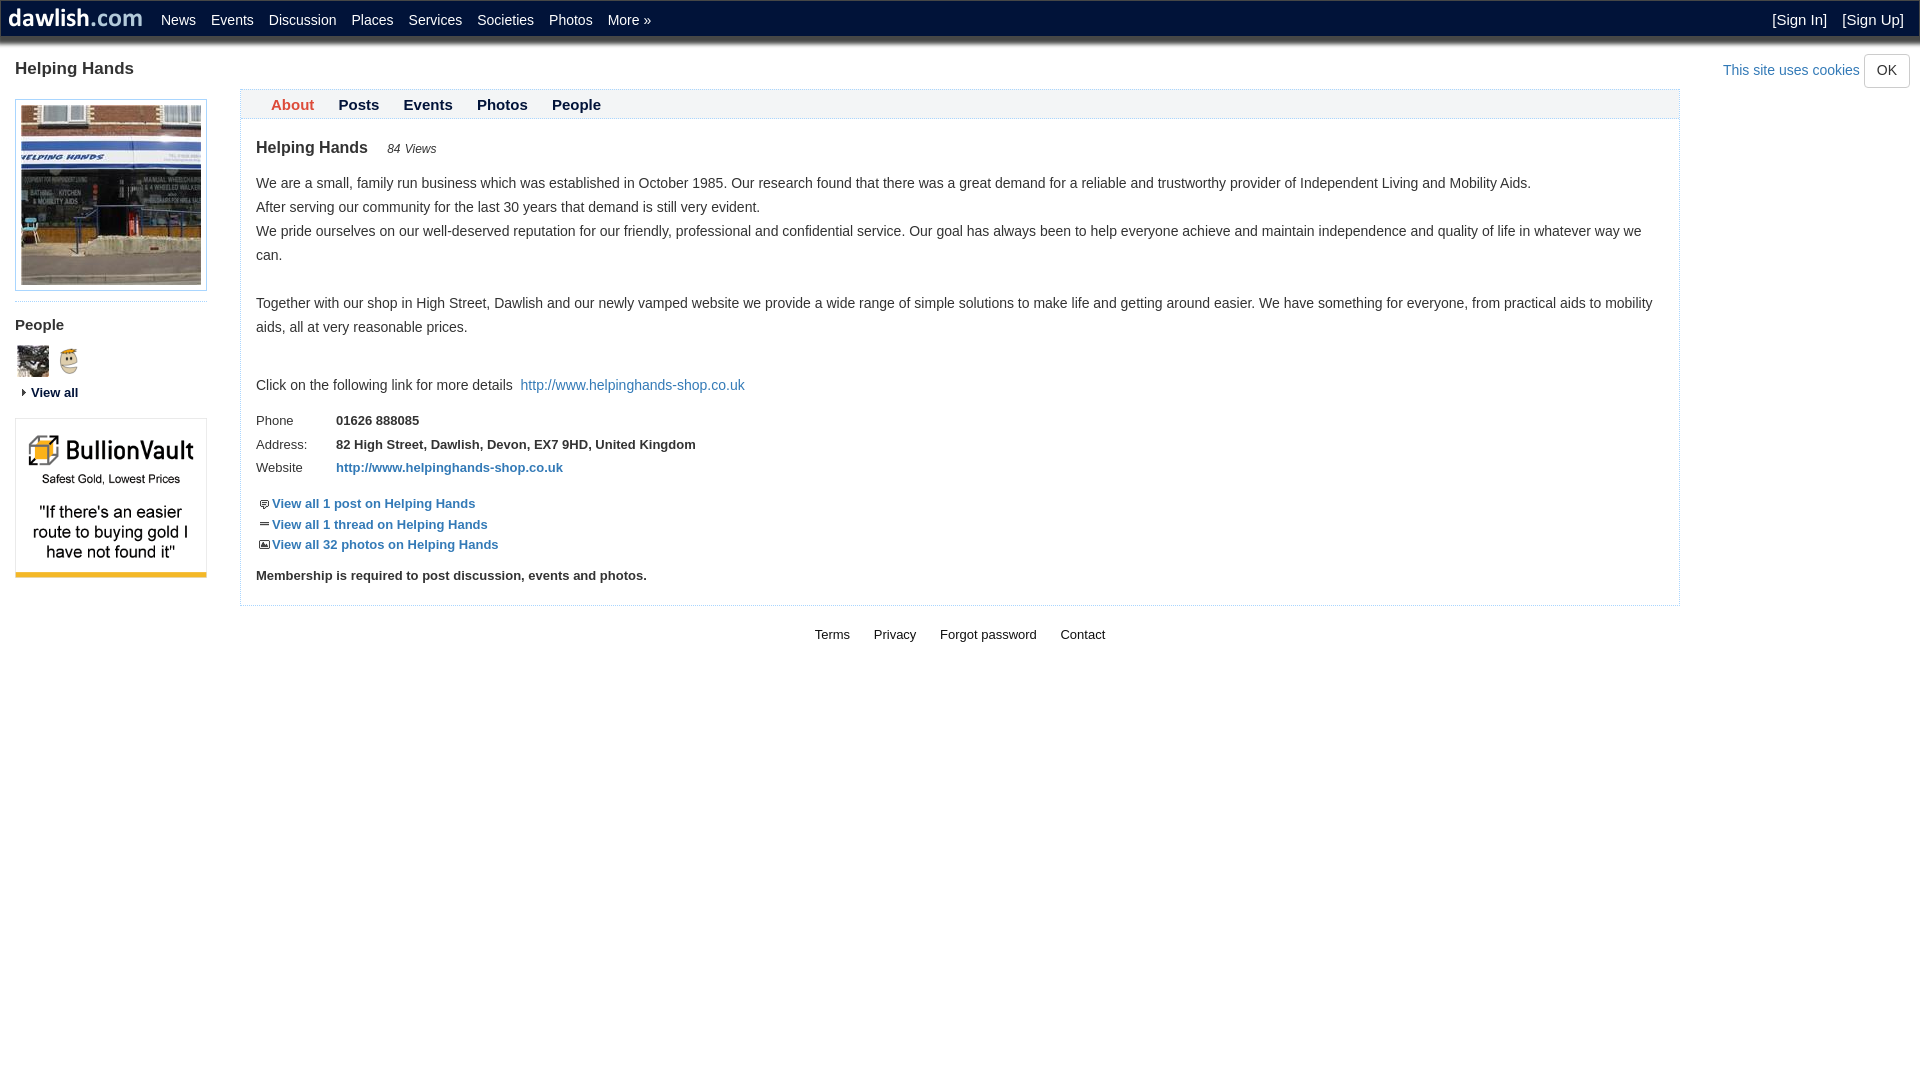 The width and height of the screenshot is (1920, 1080). I want to click on Helping Hands, so click(68, 360).